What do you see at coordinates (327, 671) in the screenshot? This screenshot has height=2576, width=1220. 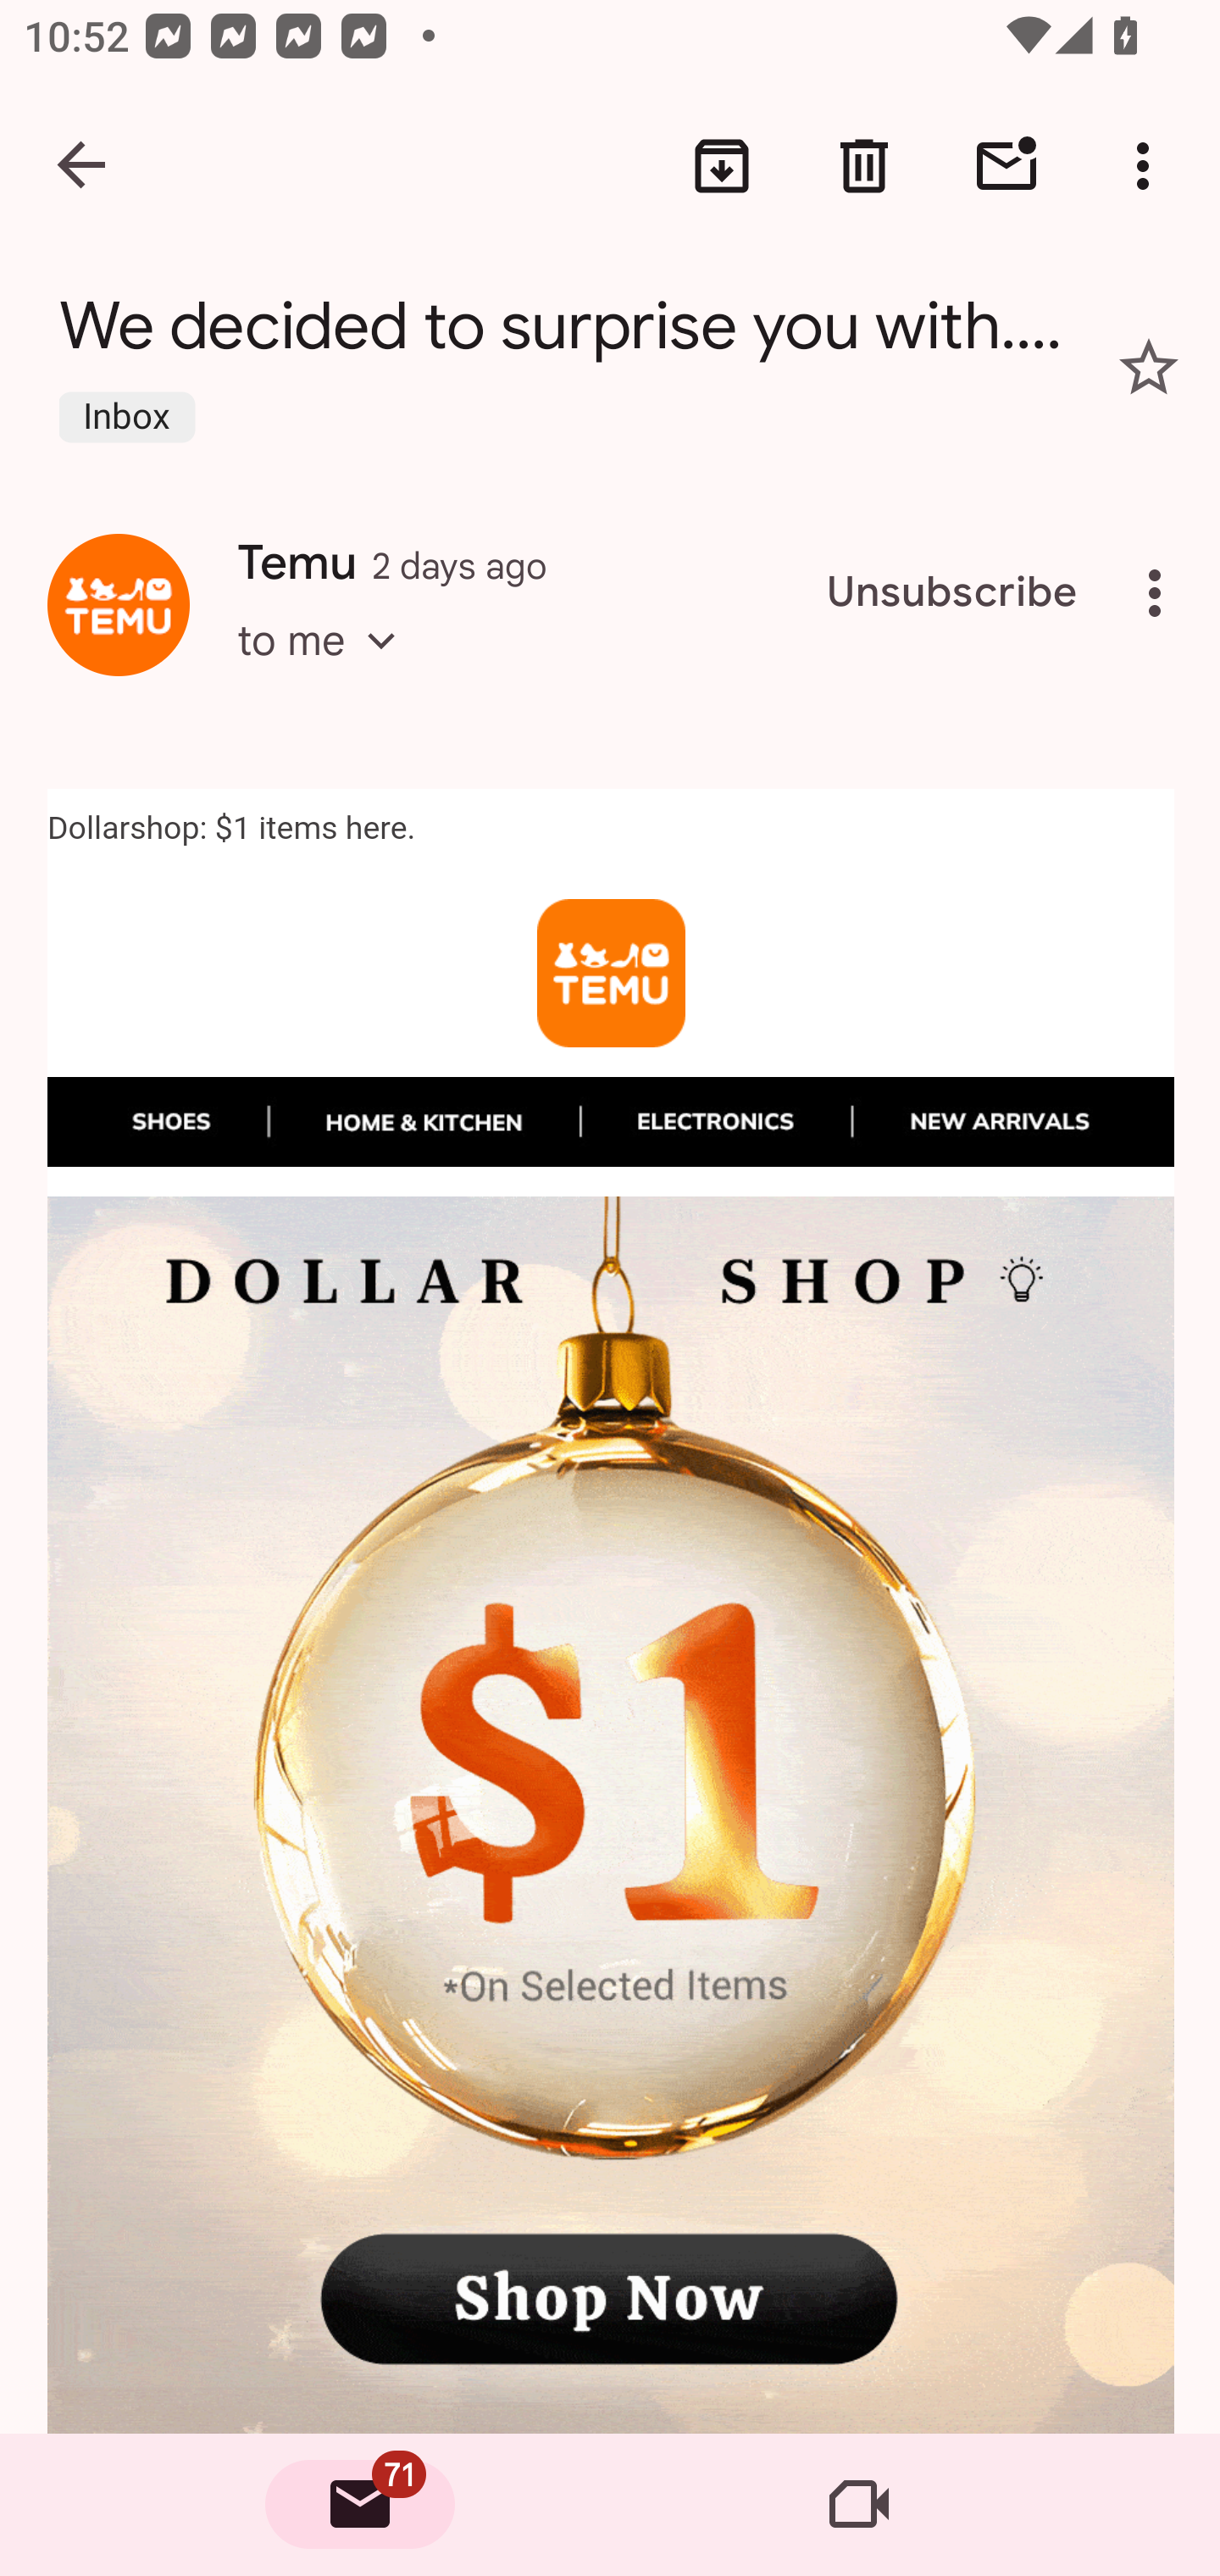 I see `to me` at bounding box center [327, 671].